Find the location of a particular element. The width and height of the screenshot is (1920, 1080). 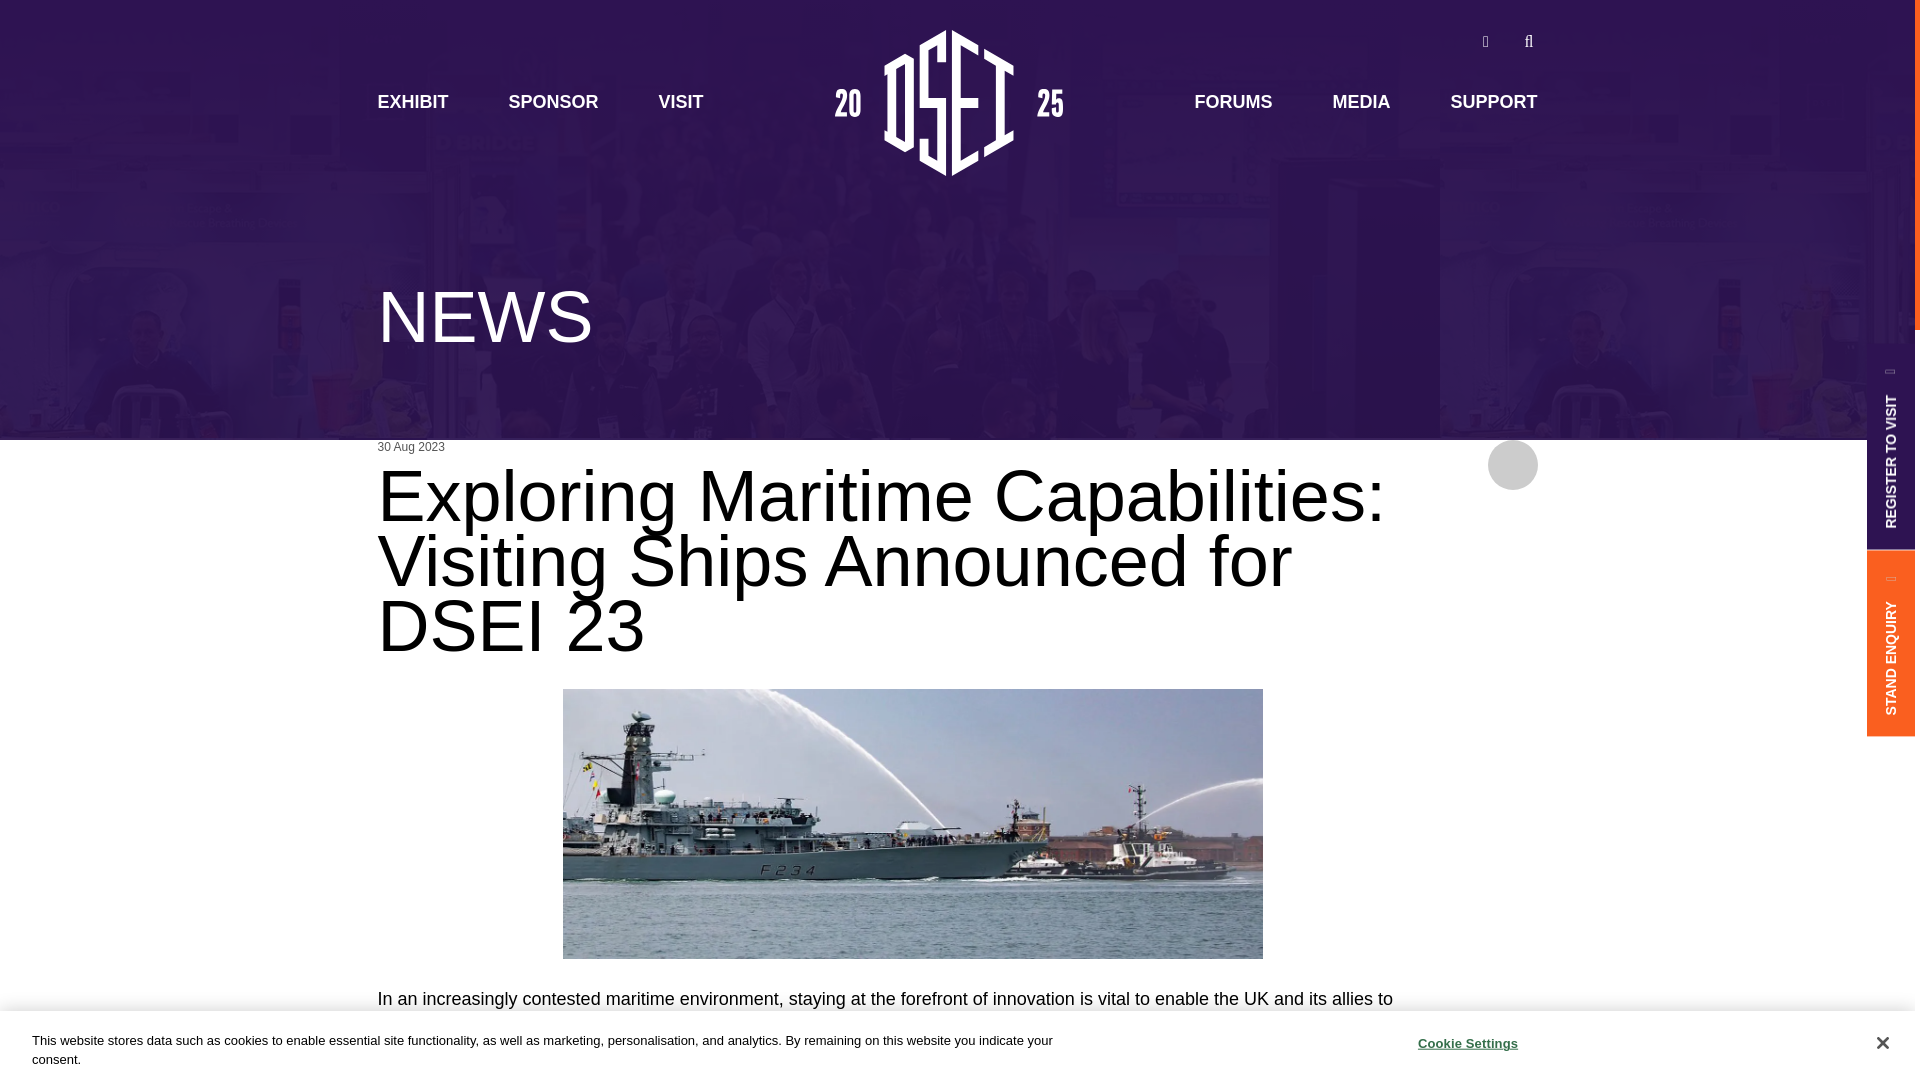

Search is located at coordinates (1529, 41).